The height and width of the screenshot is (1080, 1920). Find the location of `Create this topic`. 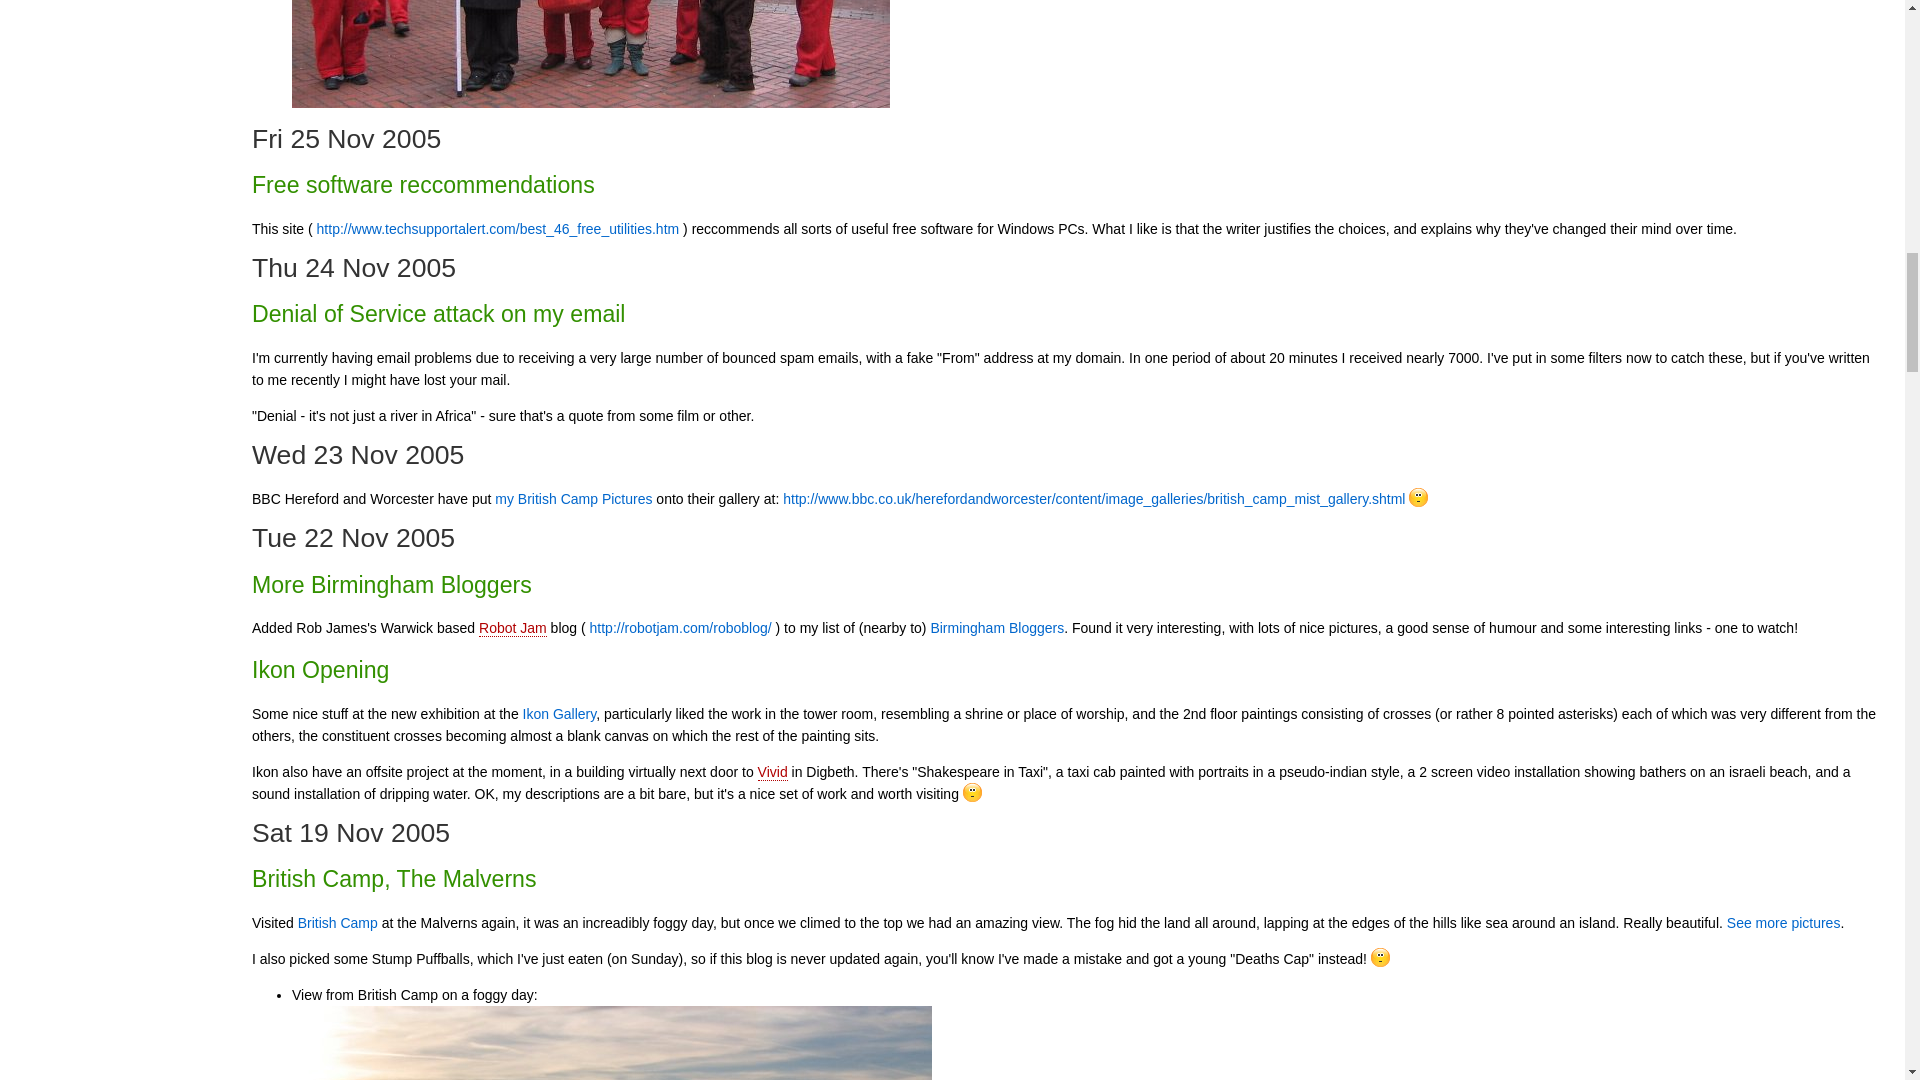

Create this topic is located at coordinates (512, 628).